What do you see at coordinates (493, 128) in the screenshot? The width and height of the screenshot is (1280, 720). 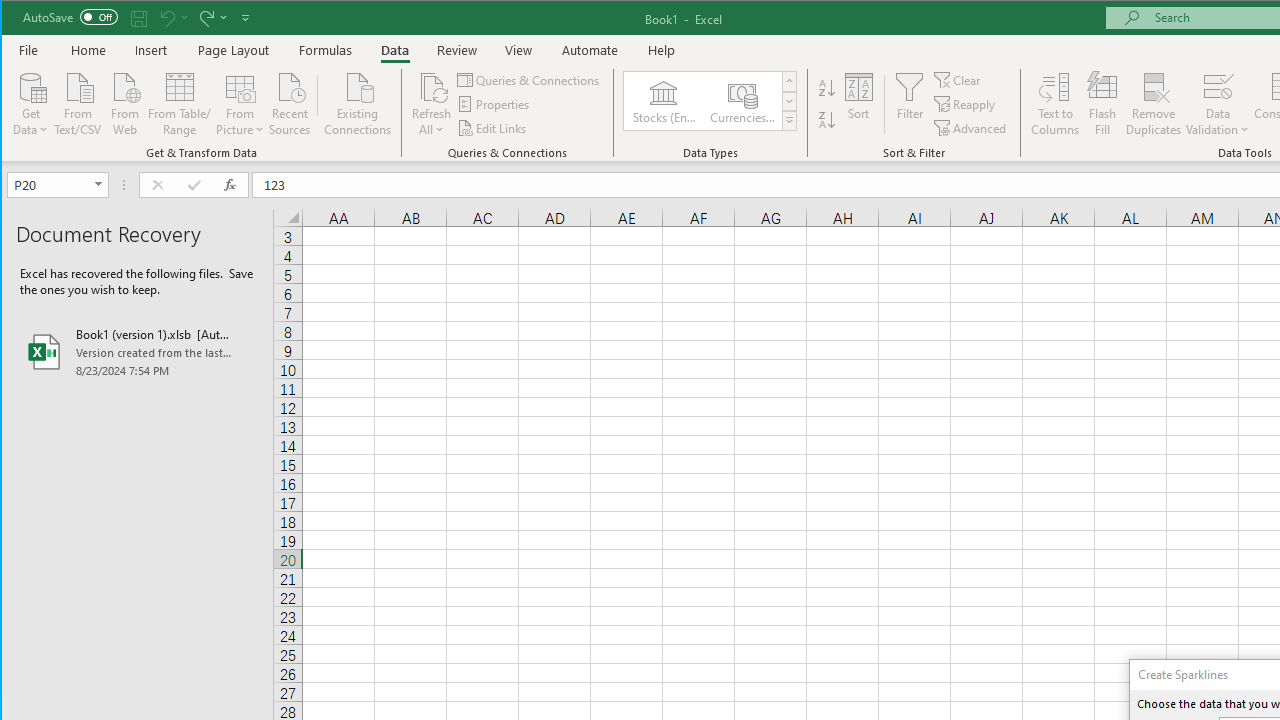 I see `Edit Links` at bounding box center [493, 128].